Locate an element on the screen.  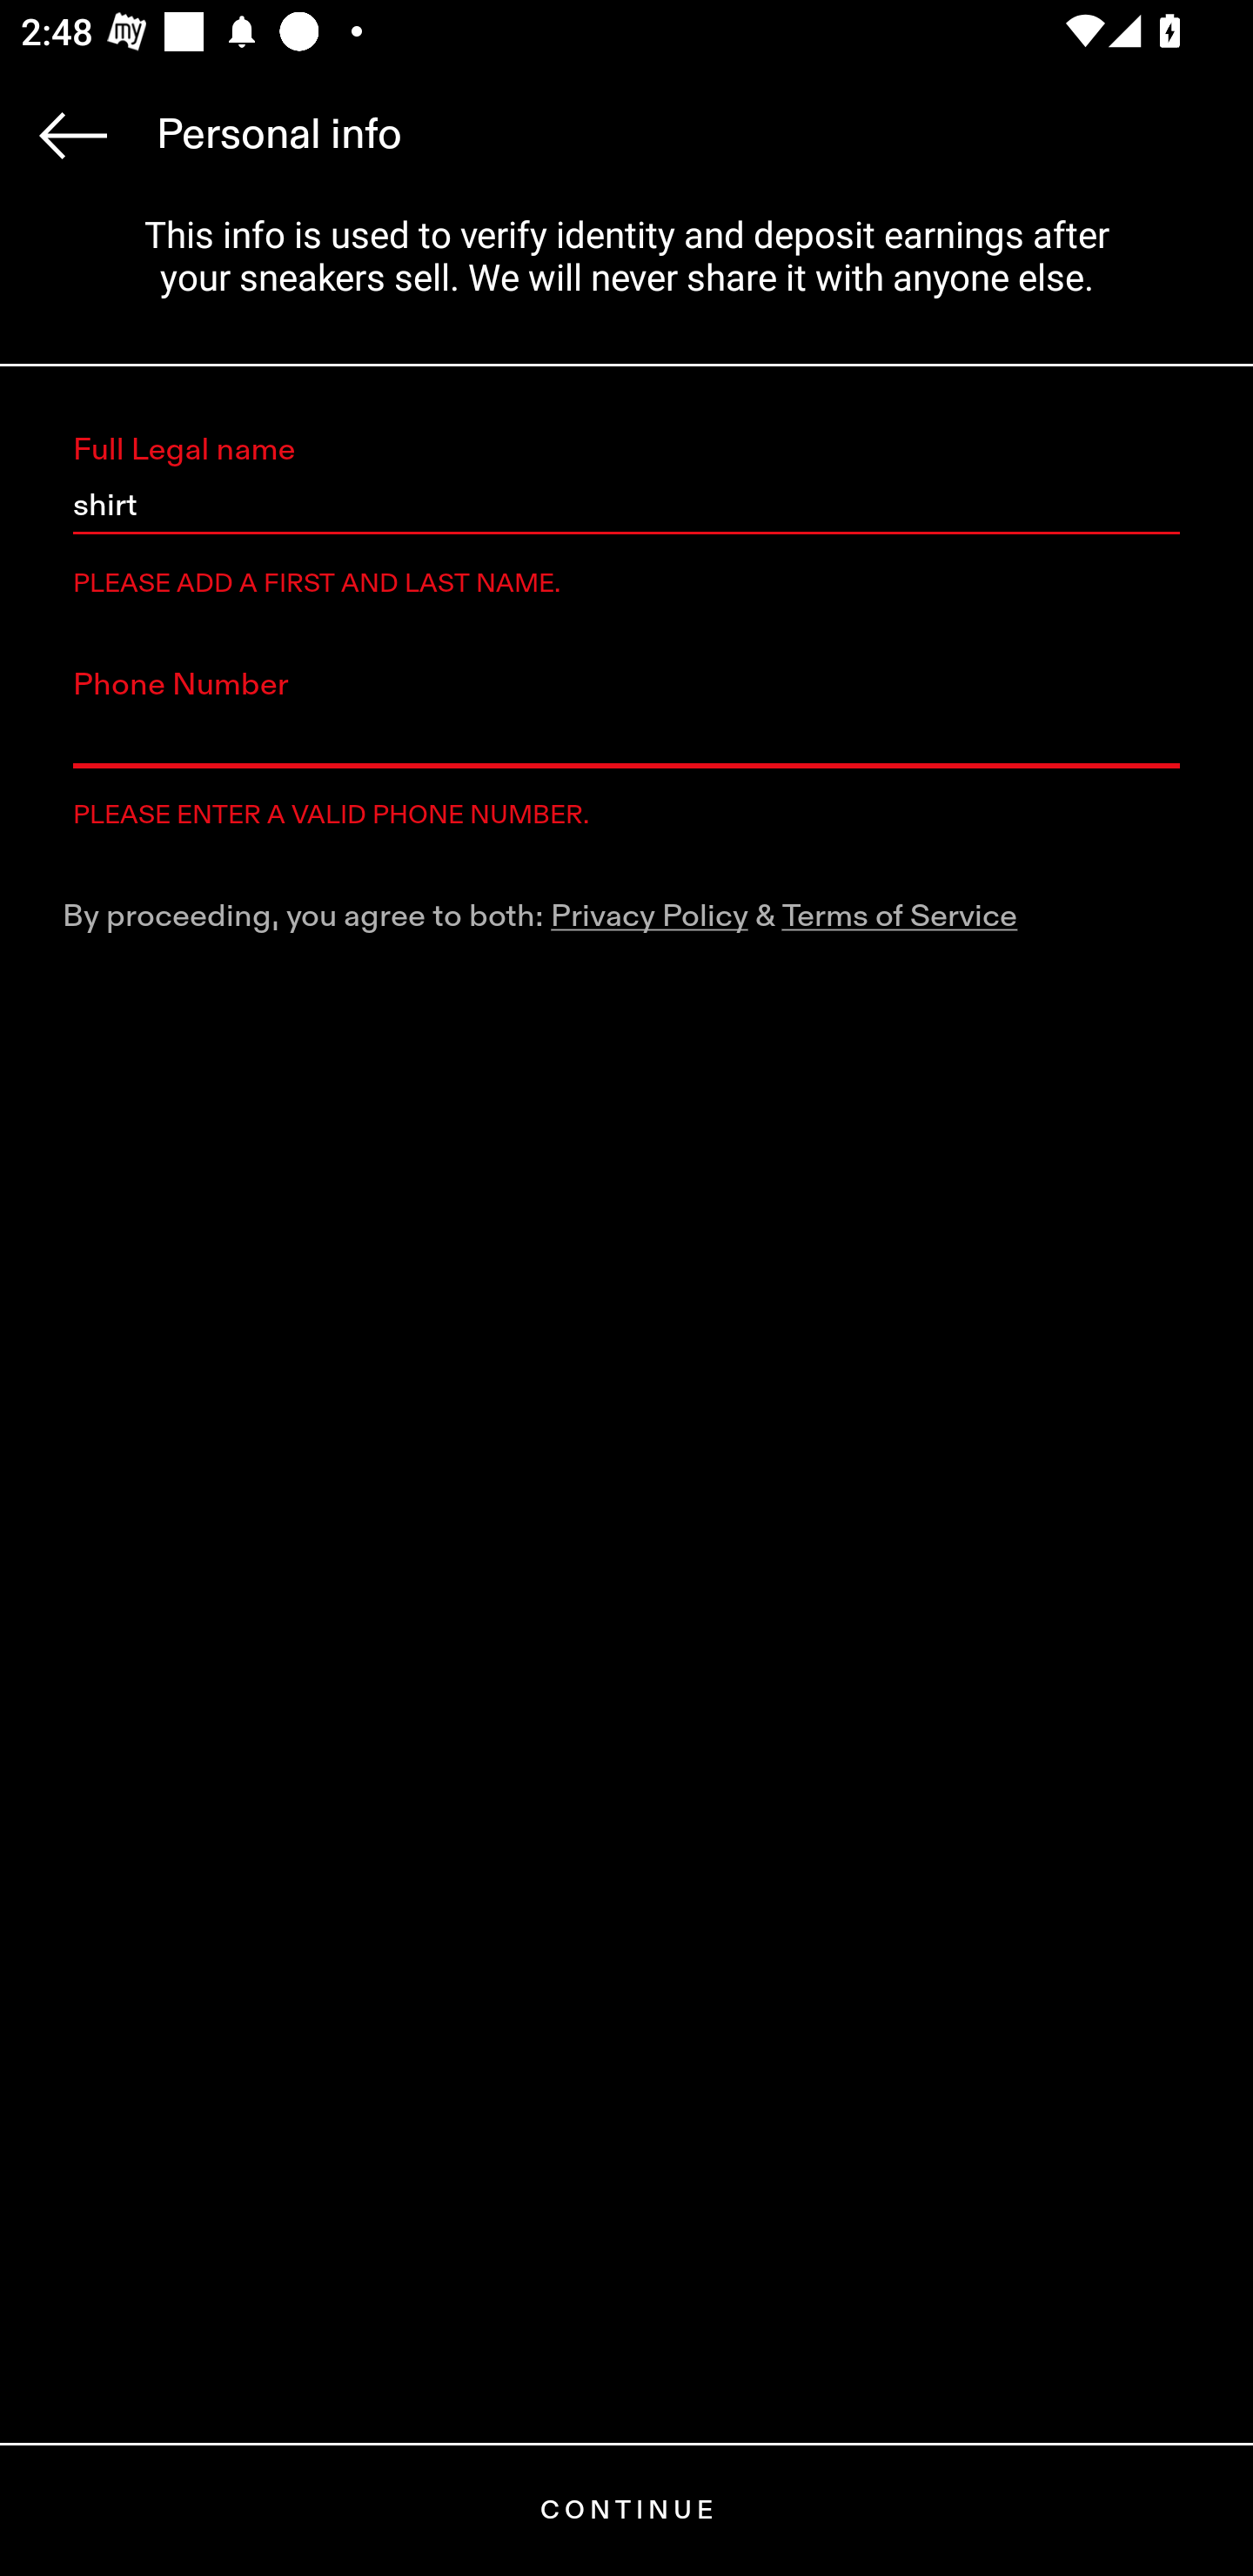
shirt is located at coordinates (626, 506).